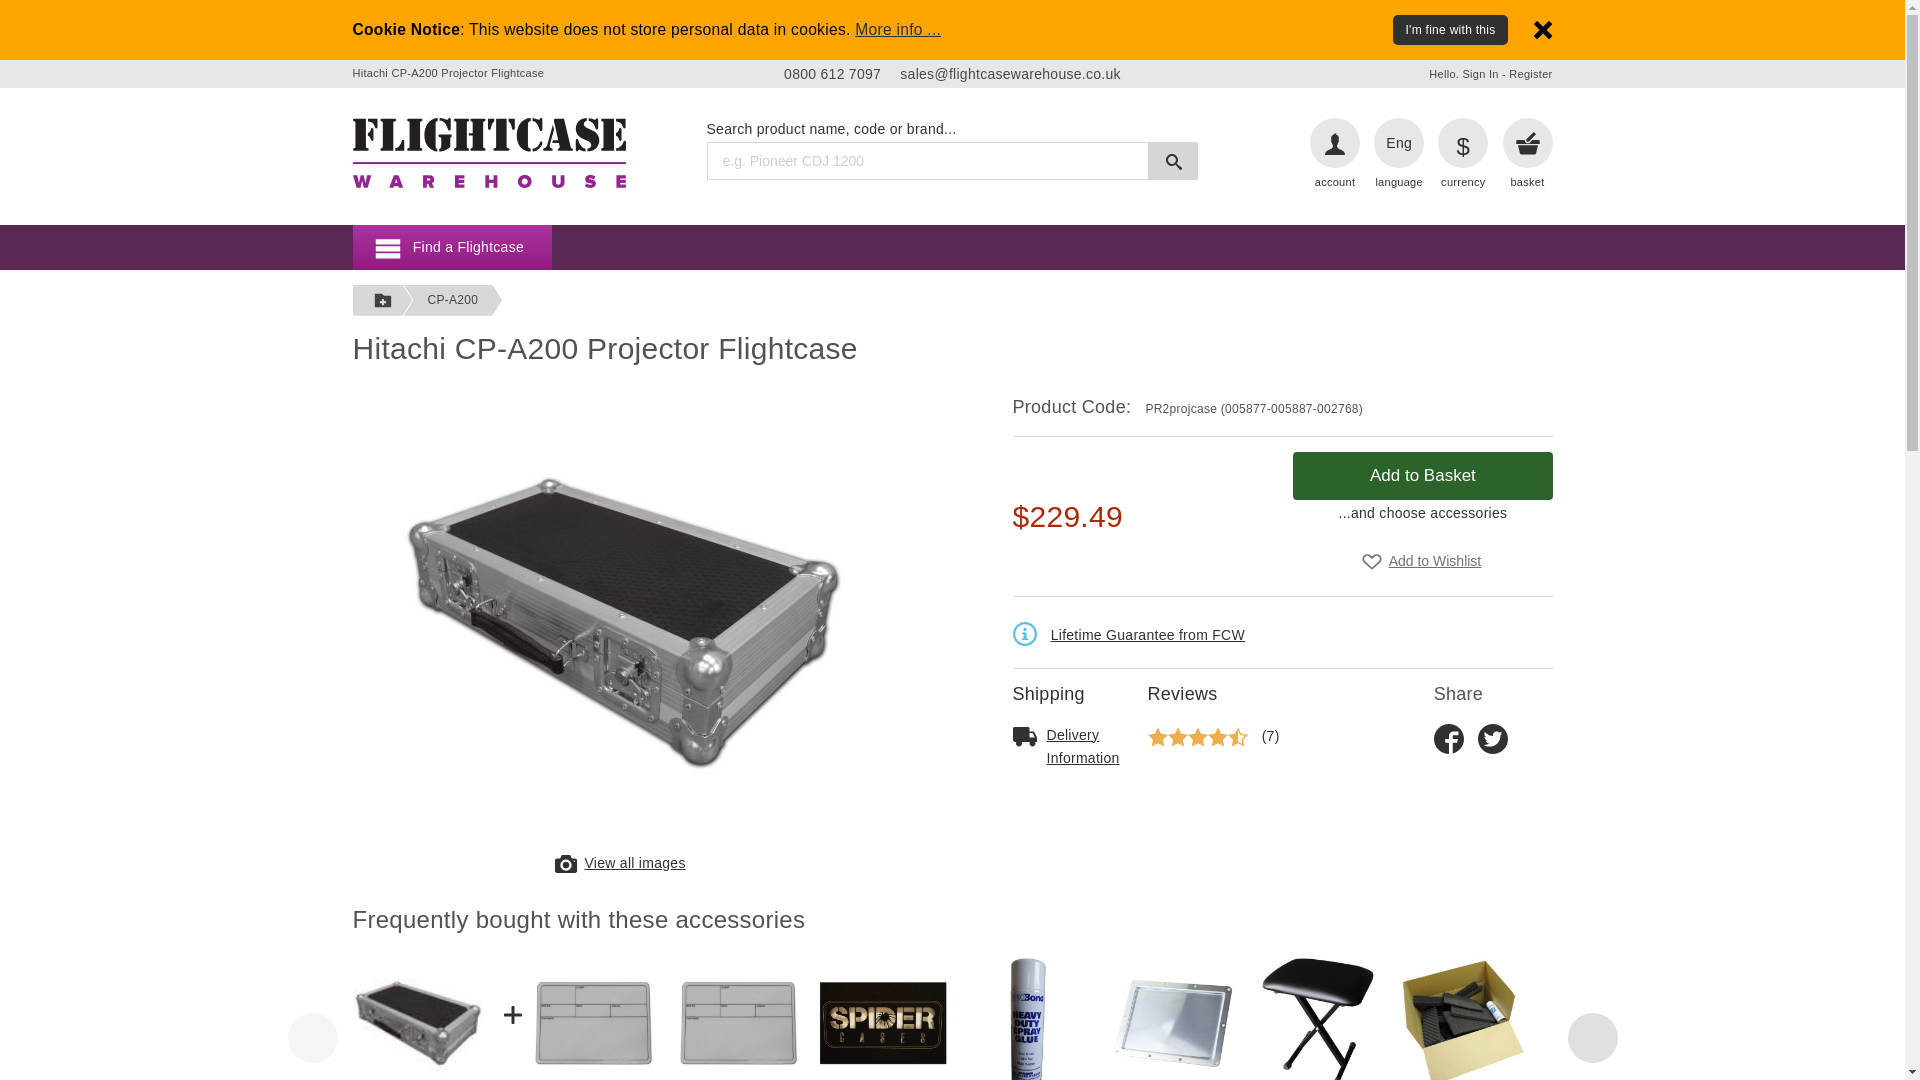 Image resolution: width=1920 pixels, height=1080 pixels. I want to click on Add to Basket, so click(1422, 476).